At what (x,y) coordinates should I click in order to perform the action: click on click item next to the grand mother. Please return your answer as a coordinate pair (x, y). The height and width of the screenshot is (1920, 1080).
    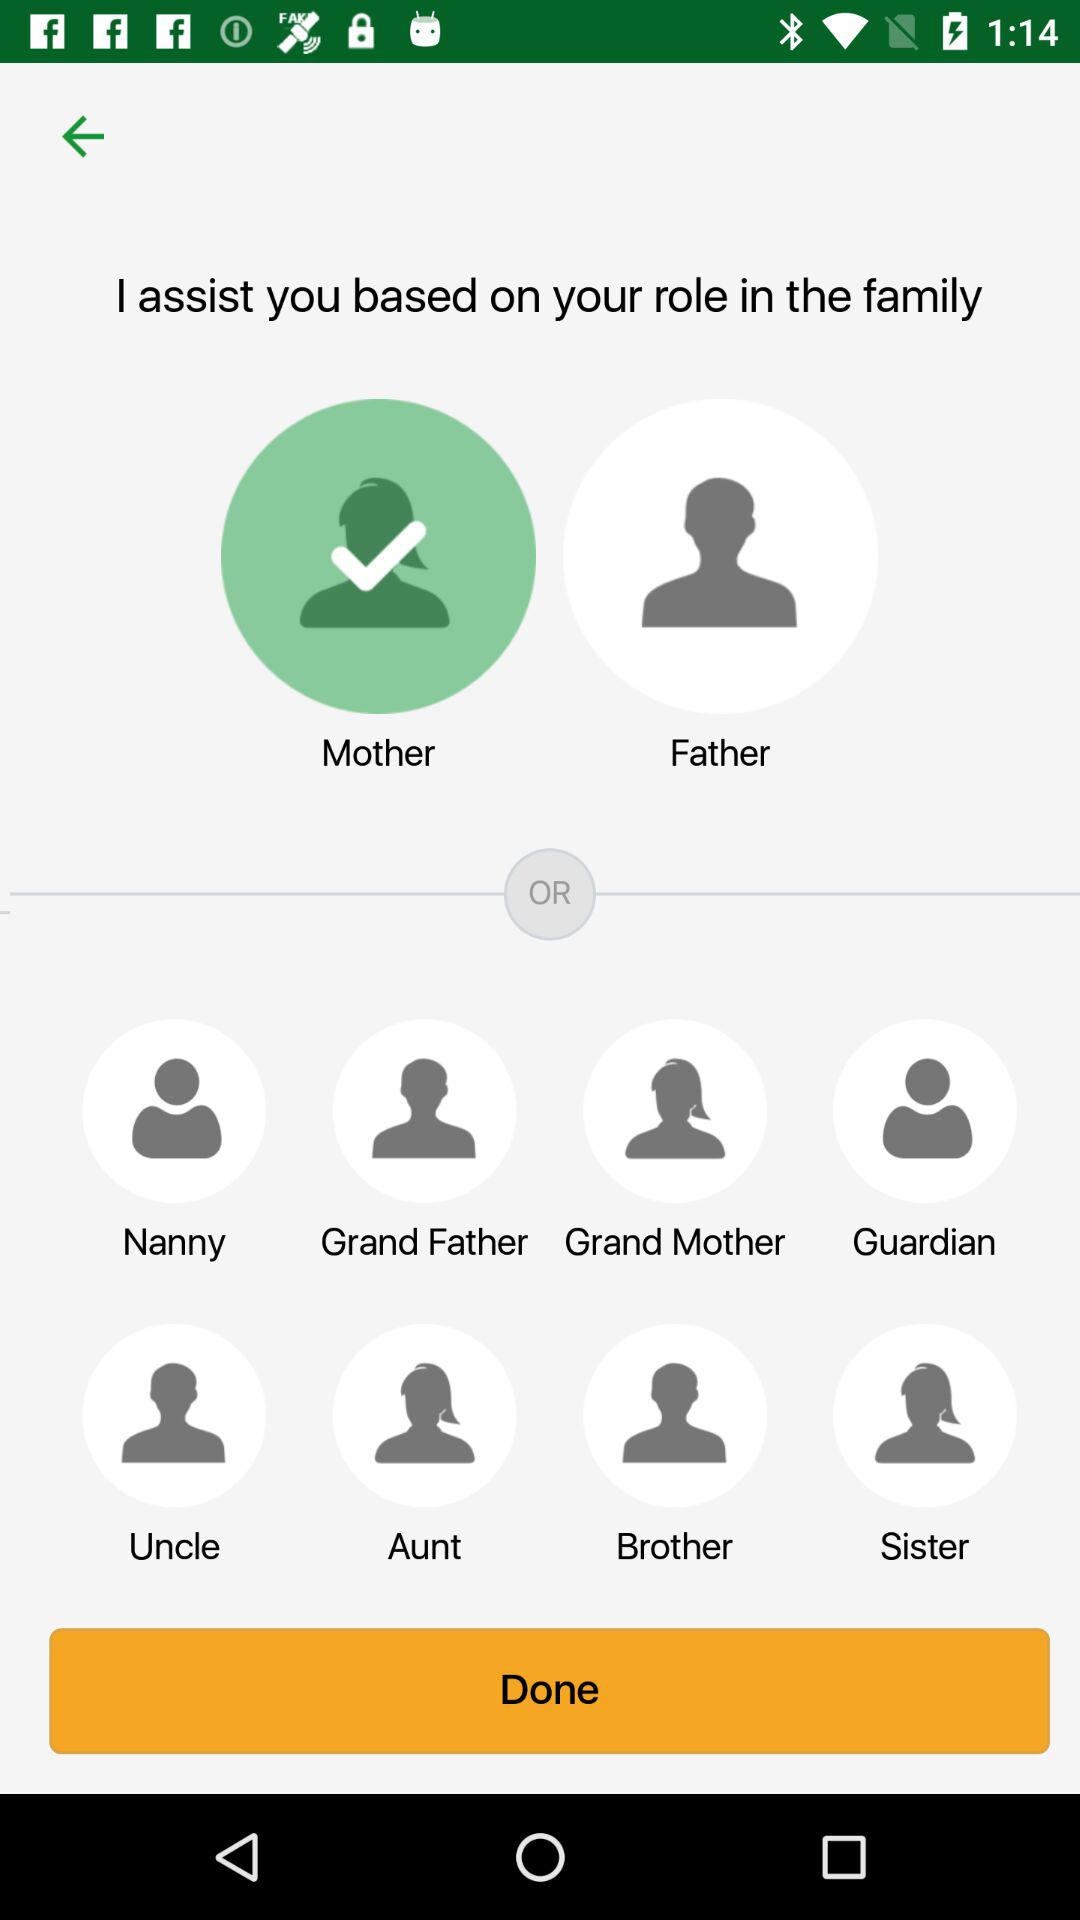
    Looking at the image, I should click on (915, 1110).